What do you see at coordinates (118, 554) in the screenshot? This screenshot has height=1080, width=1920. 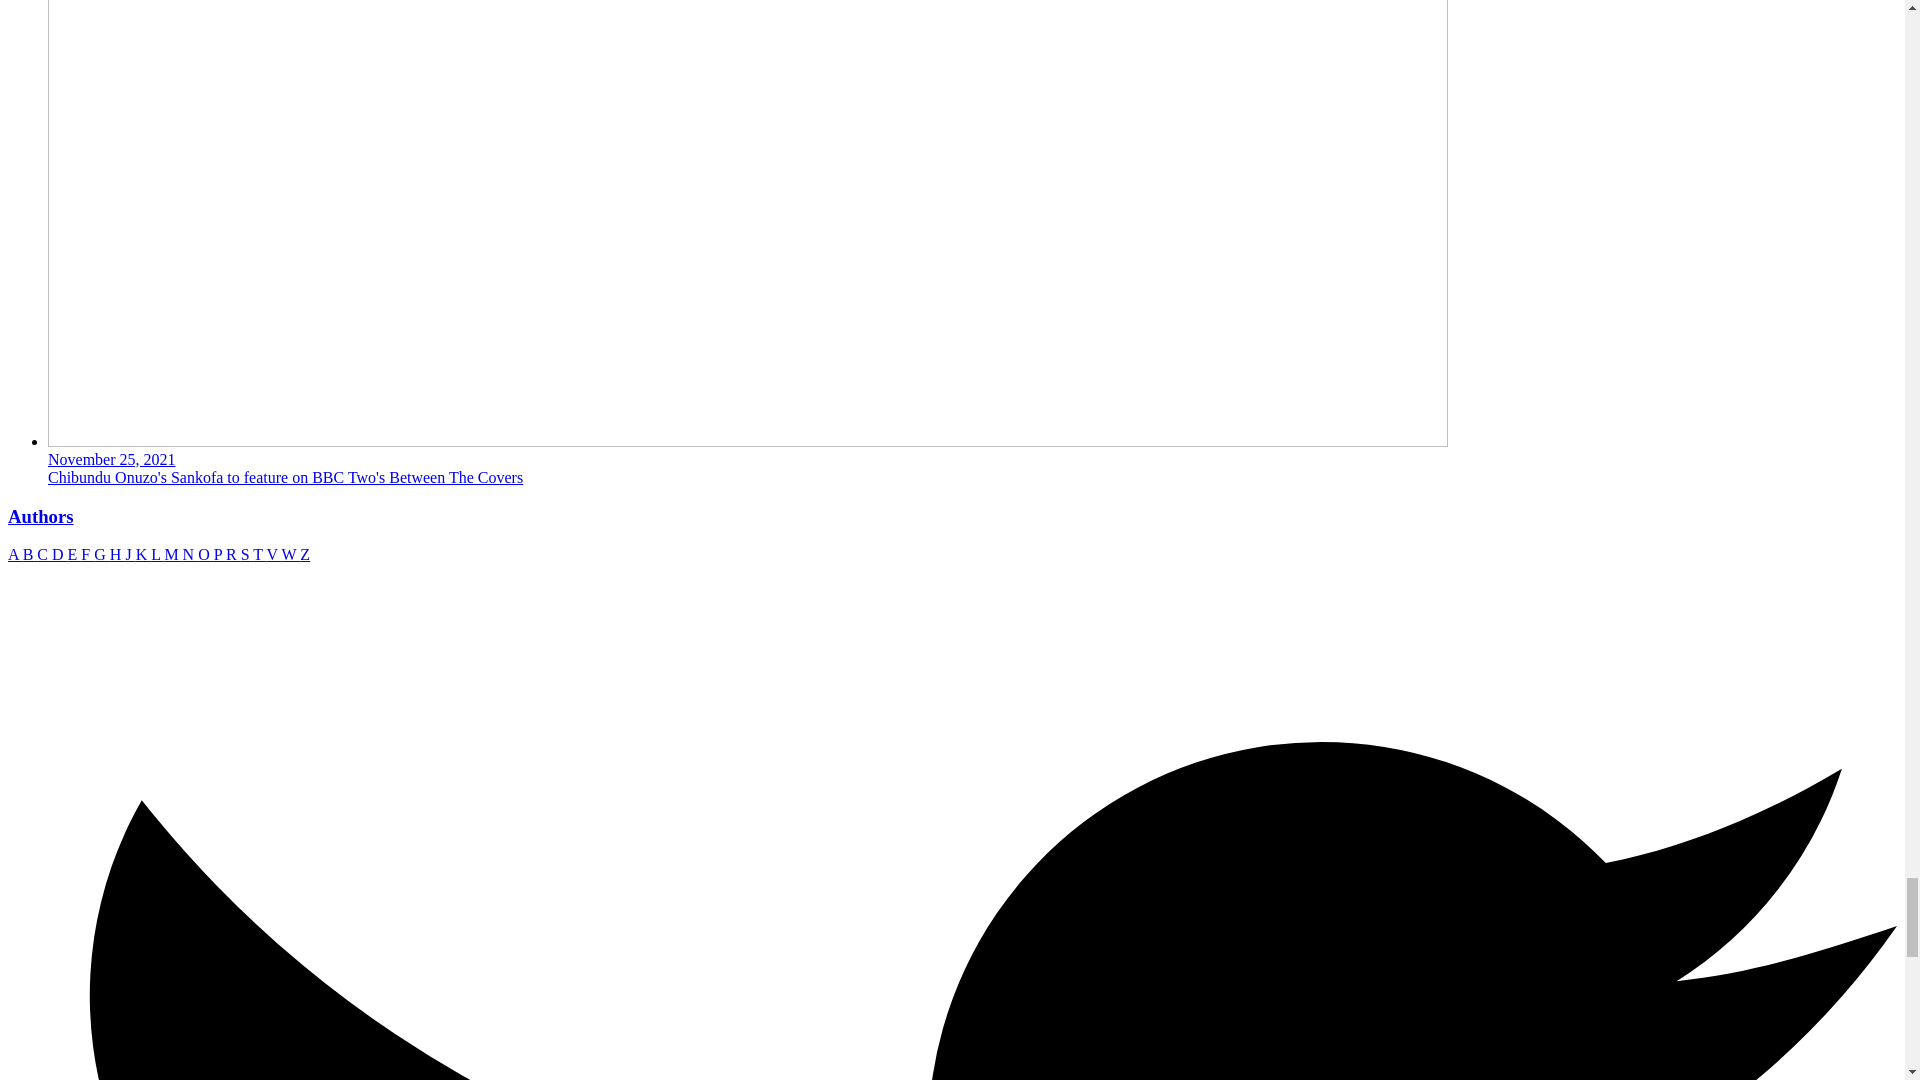 I see `H` at bounding box center [118, 554].